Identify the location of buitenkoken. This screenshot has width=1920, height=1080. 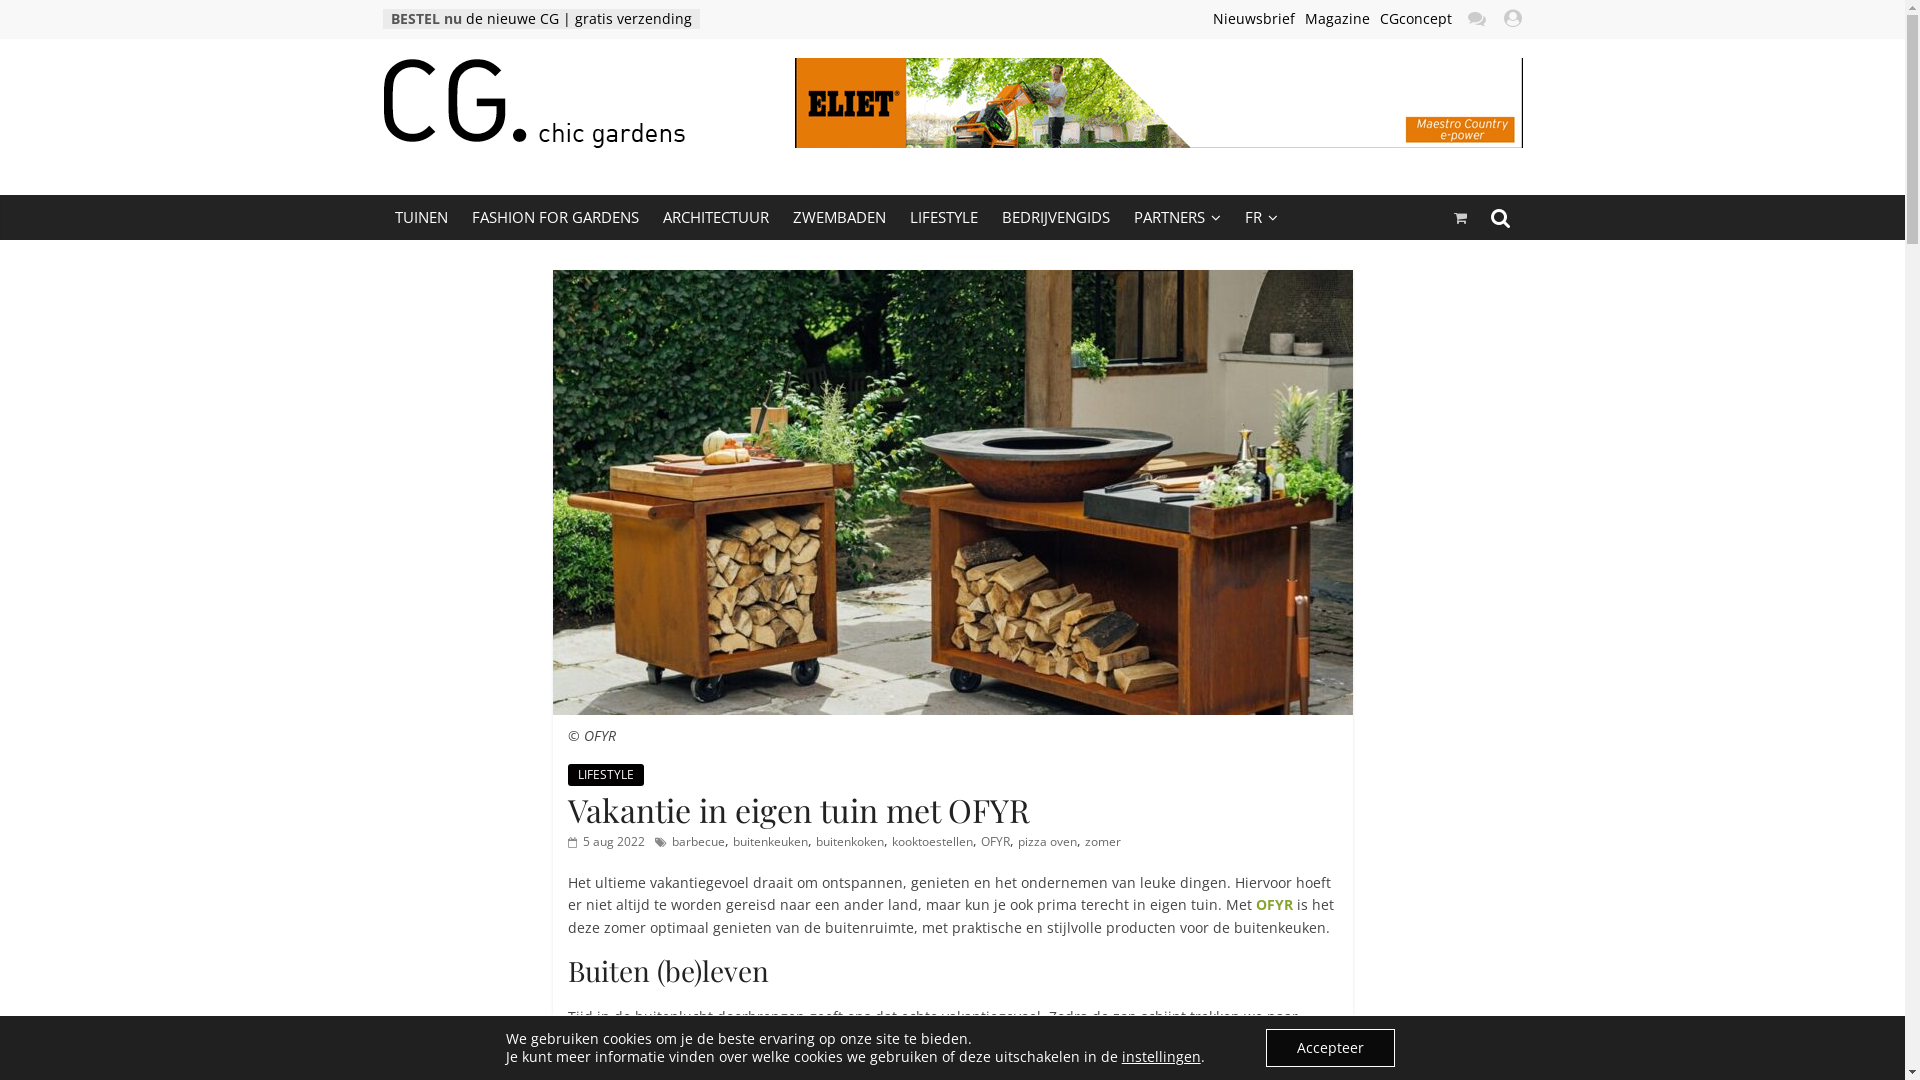
(850, 842).